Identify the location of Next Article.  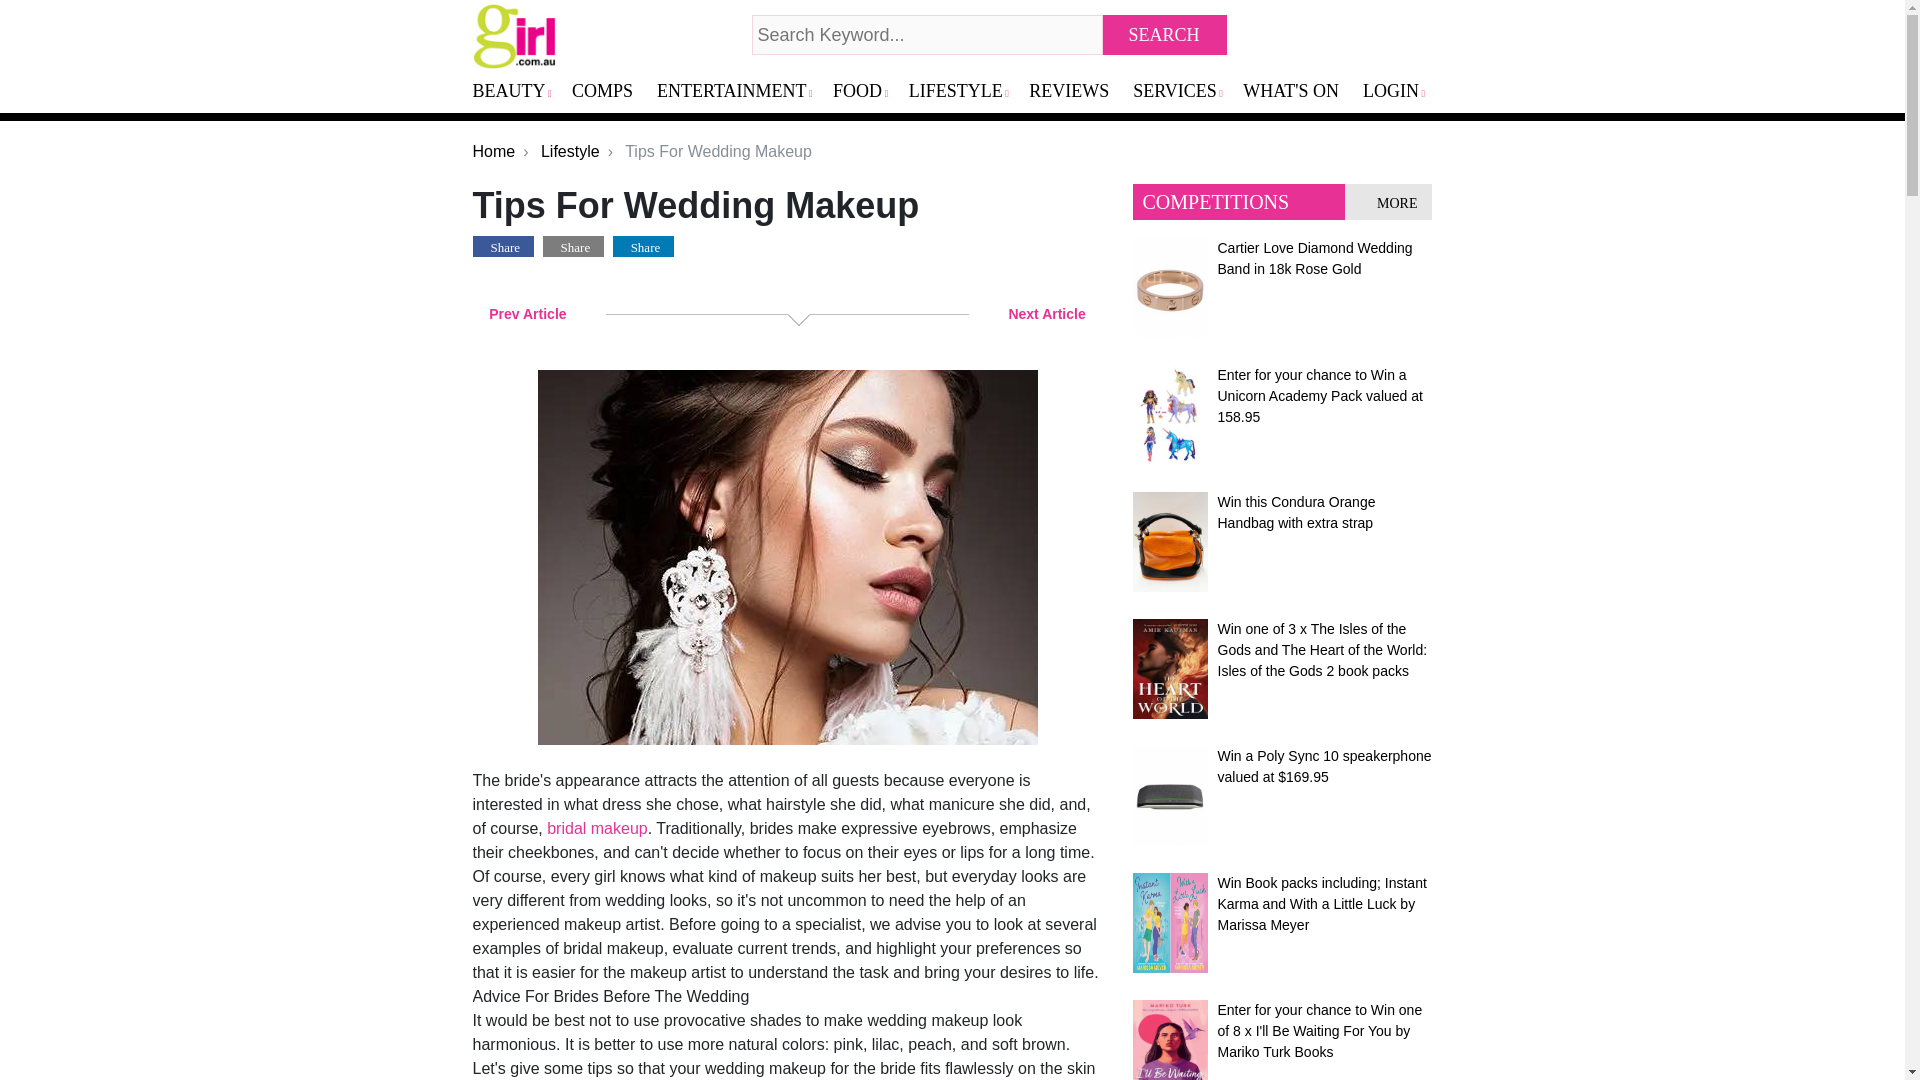
(1050, 314).